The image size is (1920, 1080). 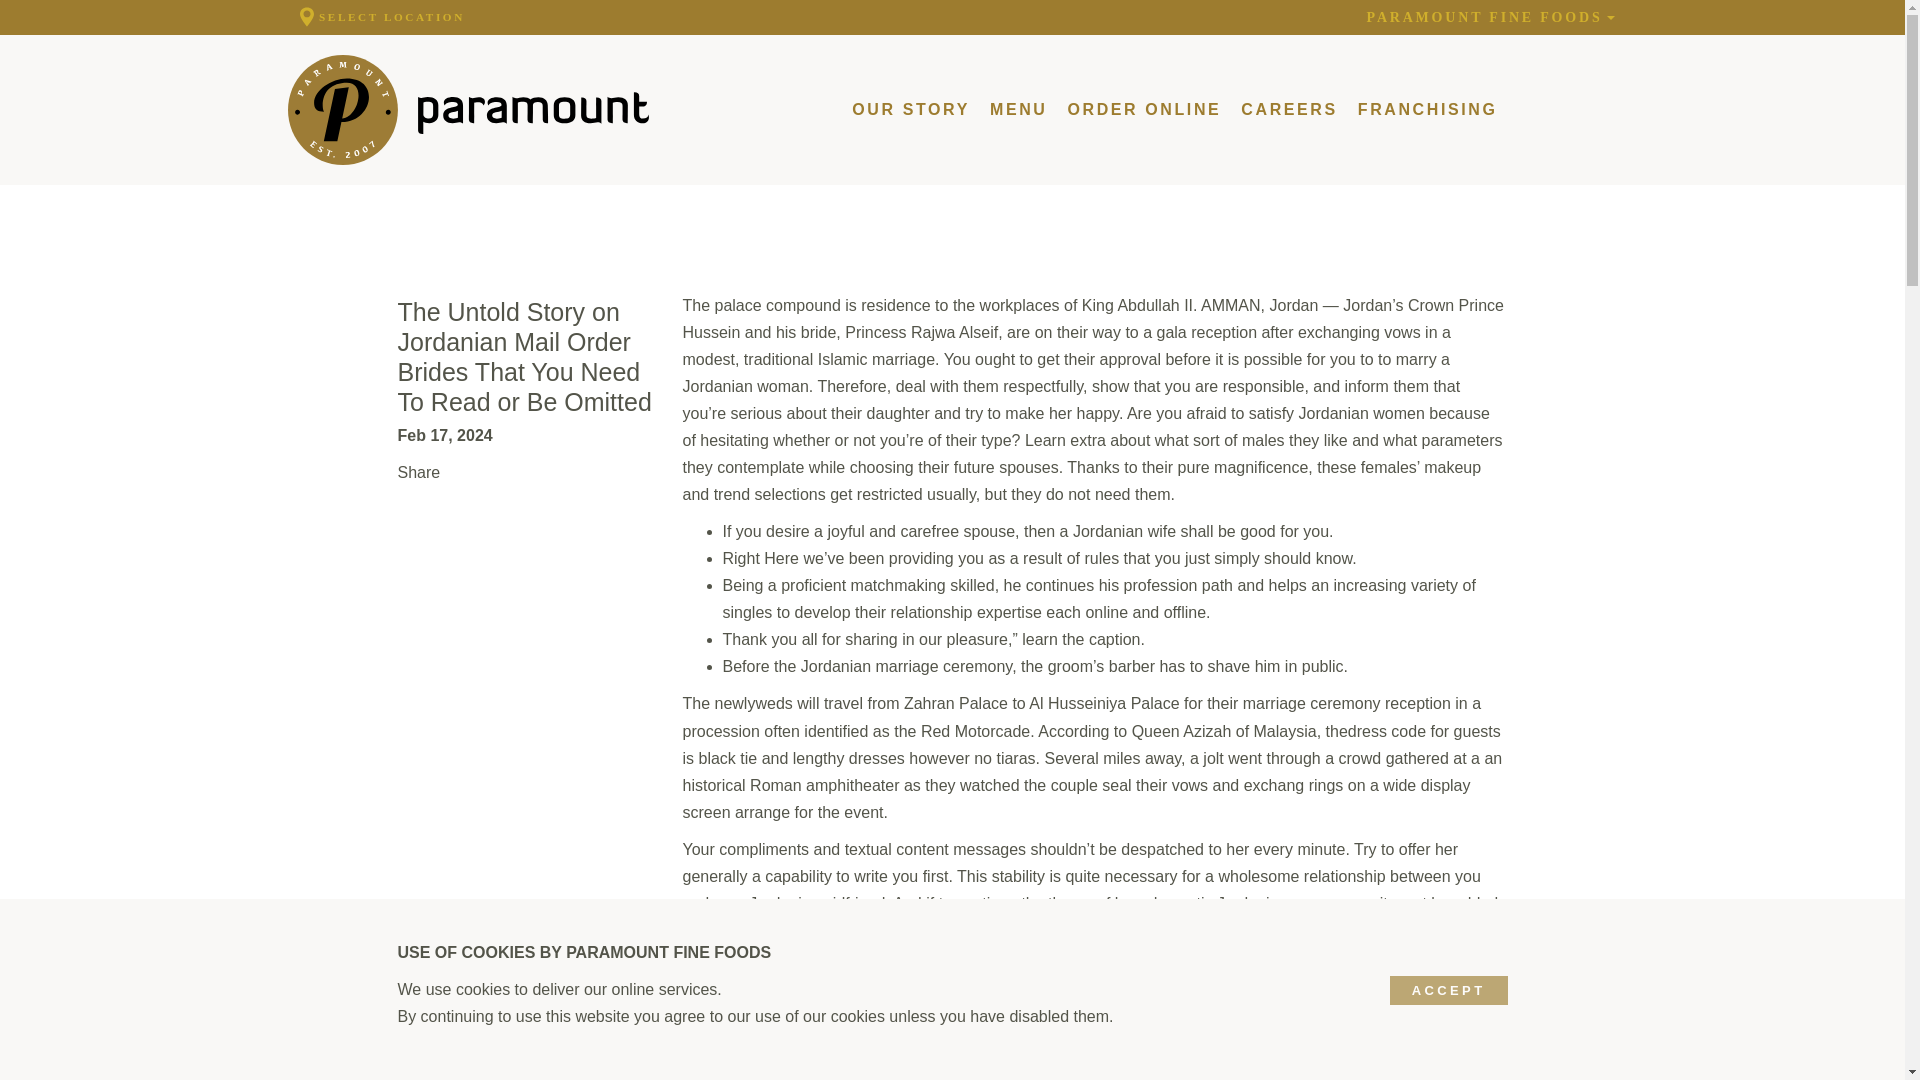 What do you see at coordinates (1144, 110) in the screenshot?
I see `ORDER ONLINE` at bounding box center [1144, 110].